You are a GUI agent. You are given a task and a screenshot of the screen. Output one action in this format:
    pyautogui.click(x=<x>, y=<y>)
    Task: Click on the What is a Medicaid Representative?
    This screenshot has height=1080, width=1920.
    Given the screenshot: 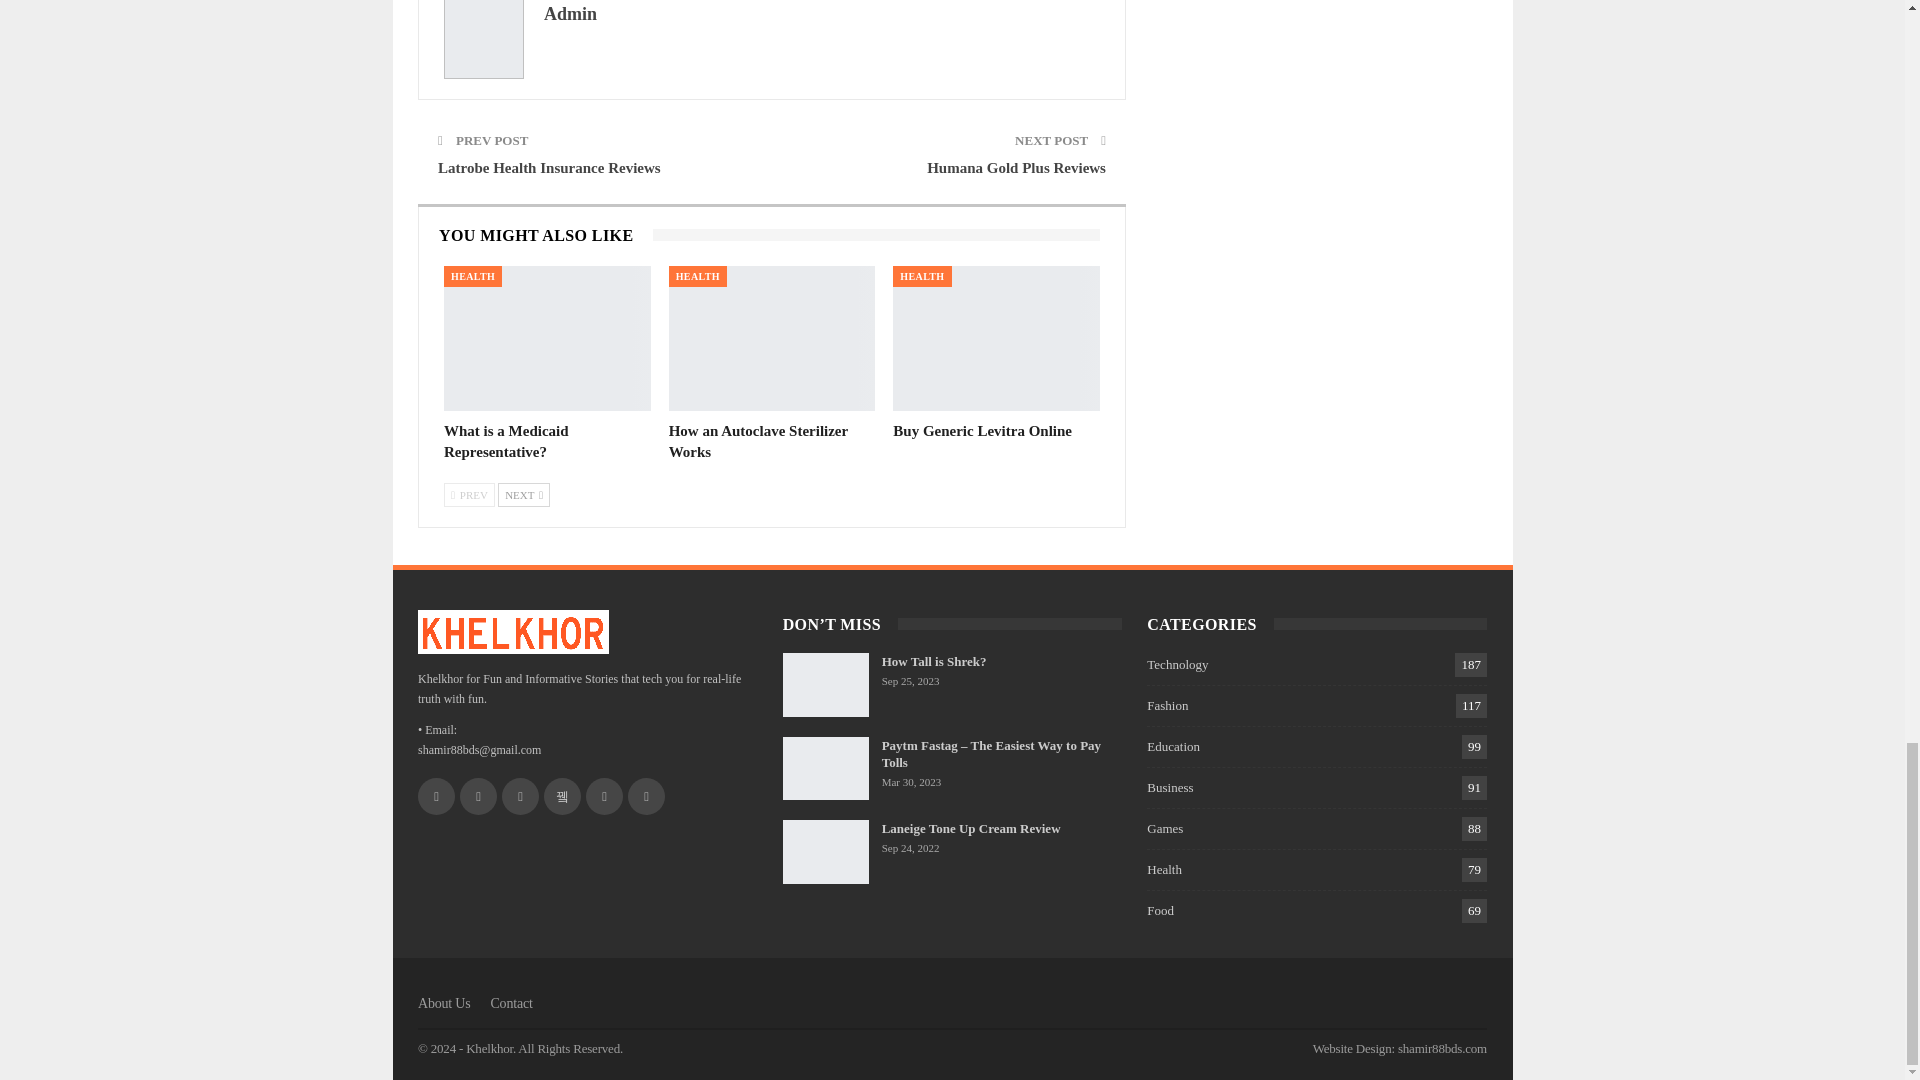 What is the action you would take?
    pyautogui.click(x=546, y=338)
    